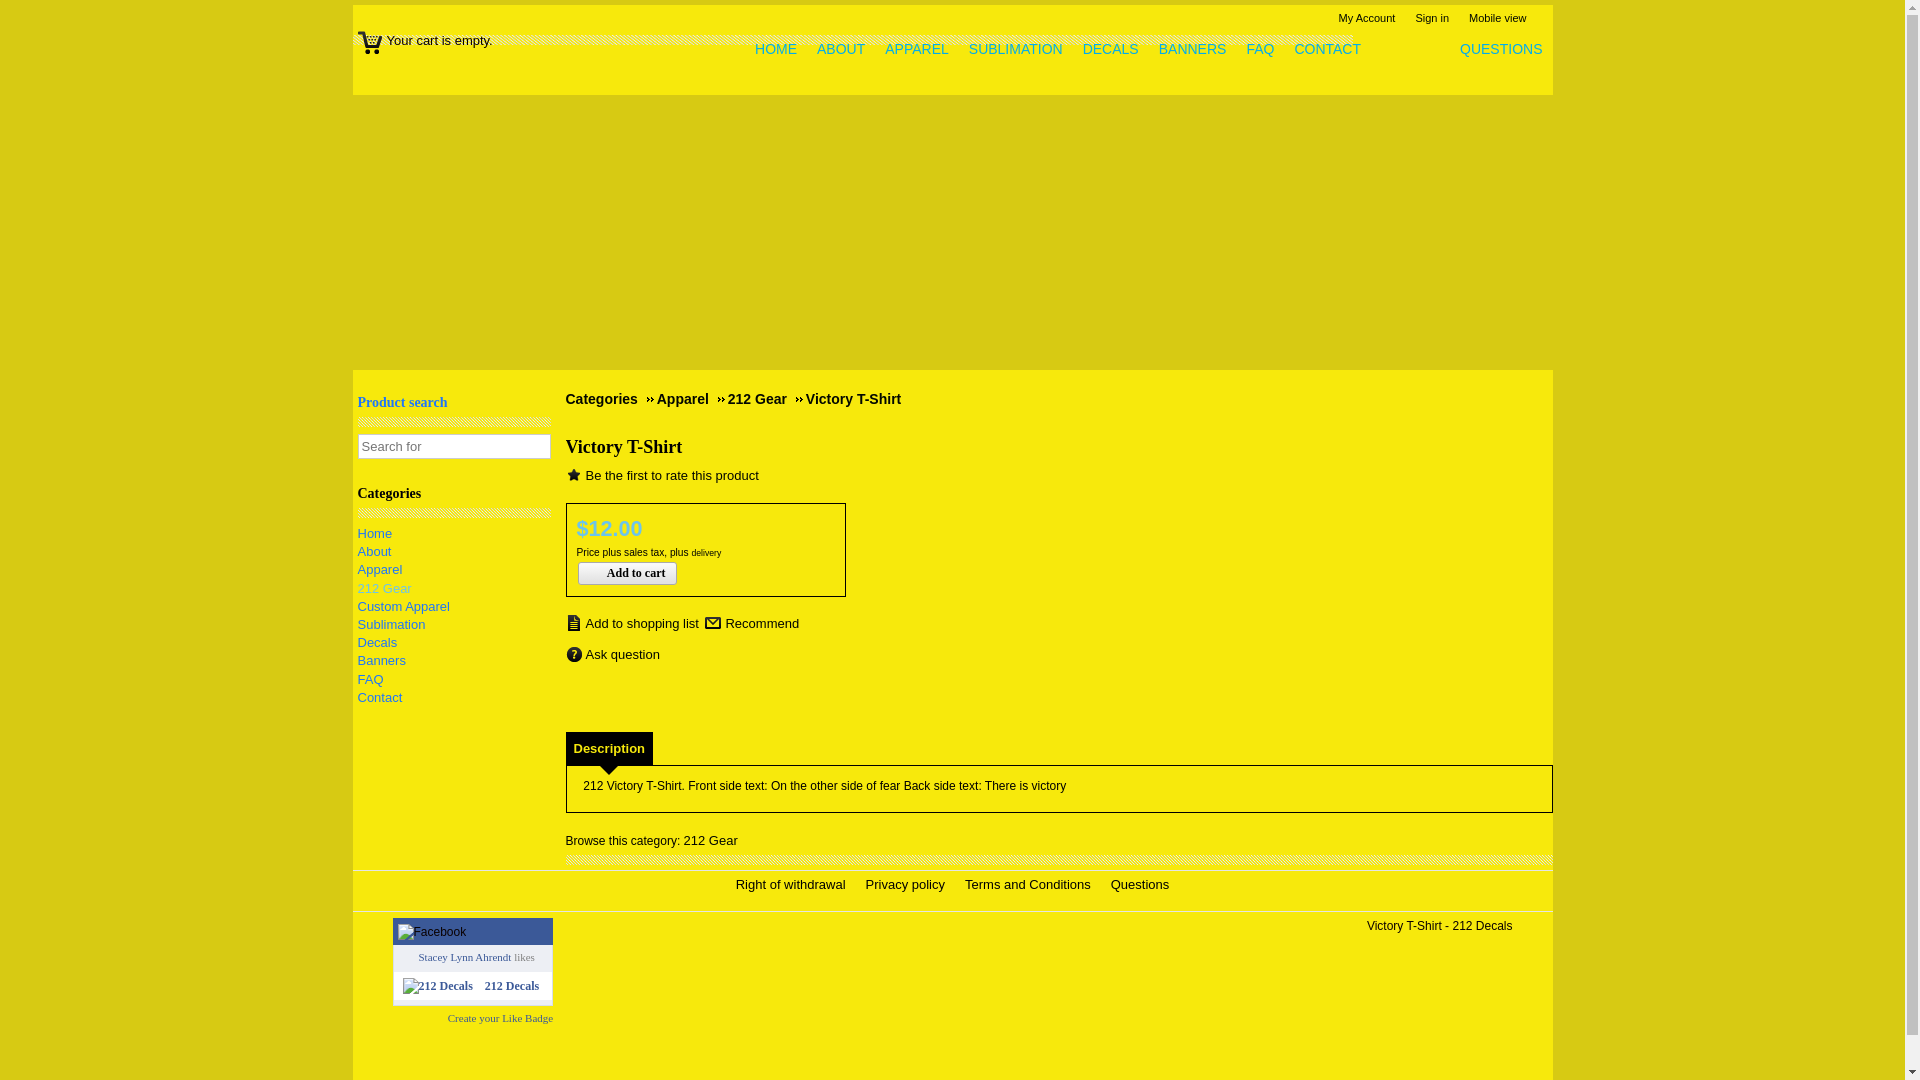 Image resolution: width=1920 pixels, height=1080 pixels. Describe the element at coordinates (1437, 18) in the screenshot. I see `Sign in` at that location.